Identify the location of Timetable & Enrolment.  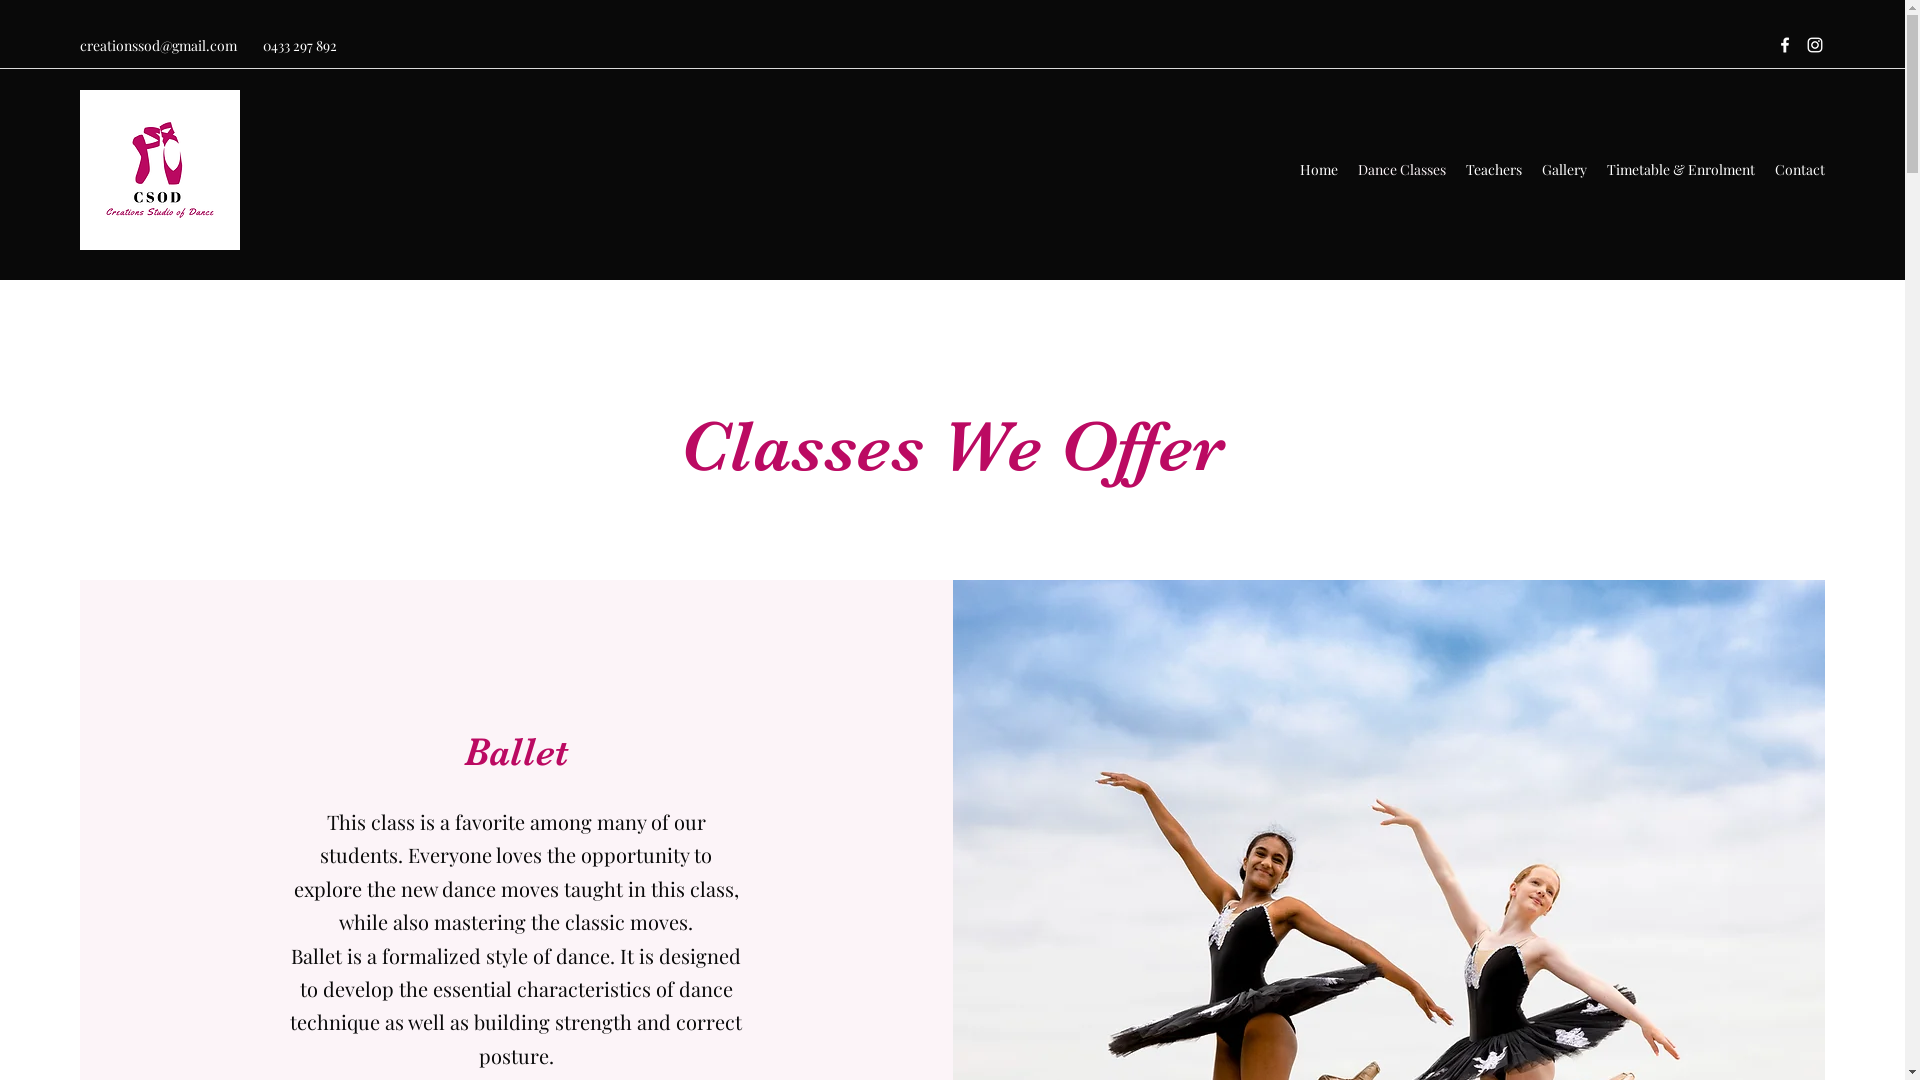
(1681, 170).